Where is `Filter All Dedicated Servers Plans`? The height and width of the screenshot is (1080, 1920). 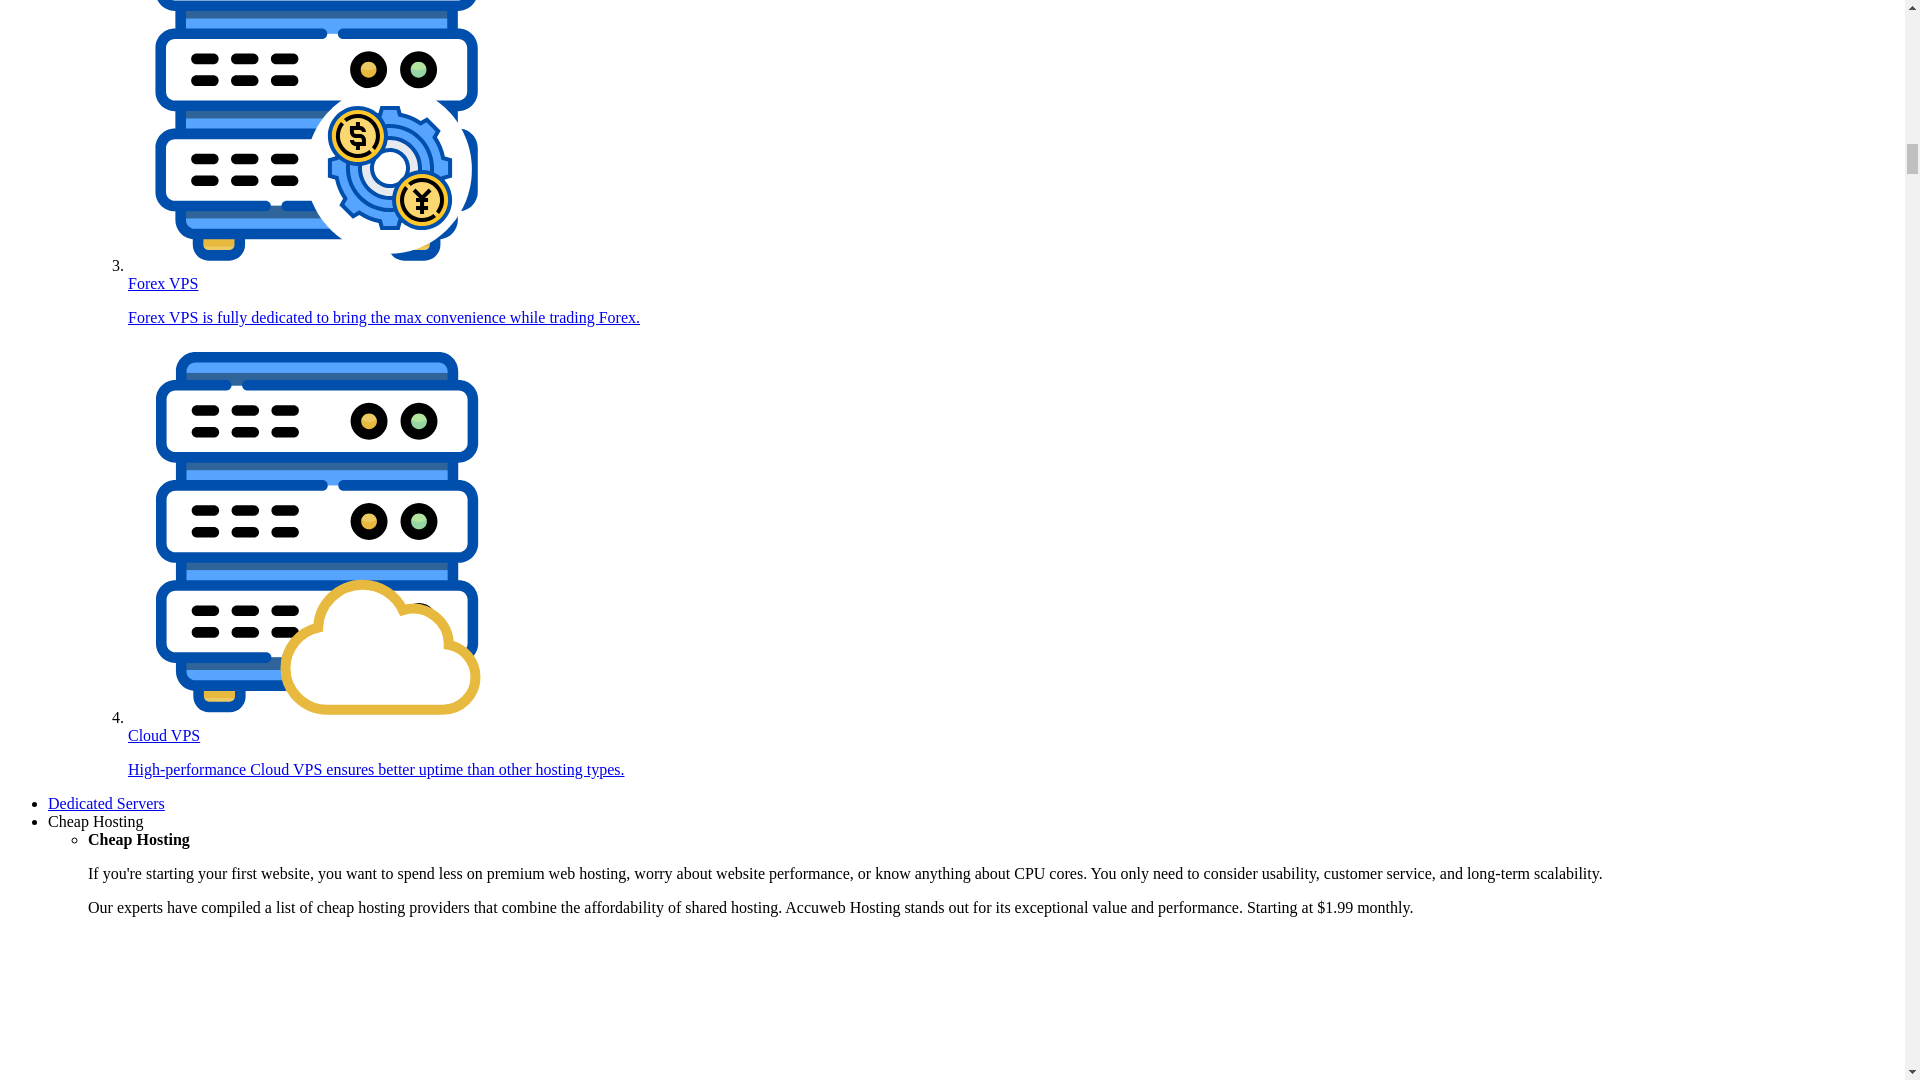
Filter All Dedicated Servers Plans is located at coordinates (106, 803).